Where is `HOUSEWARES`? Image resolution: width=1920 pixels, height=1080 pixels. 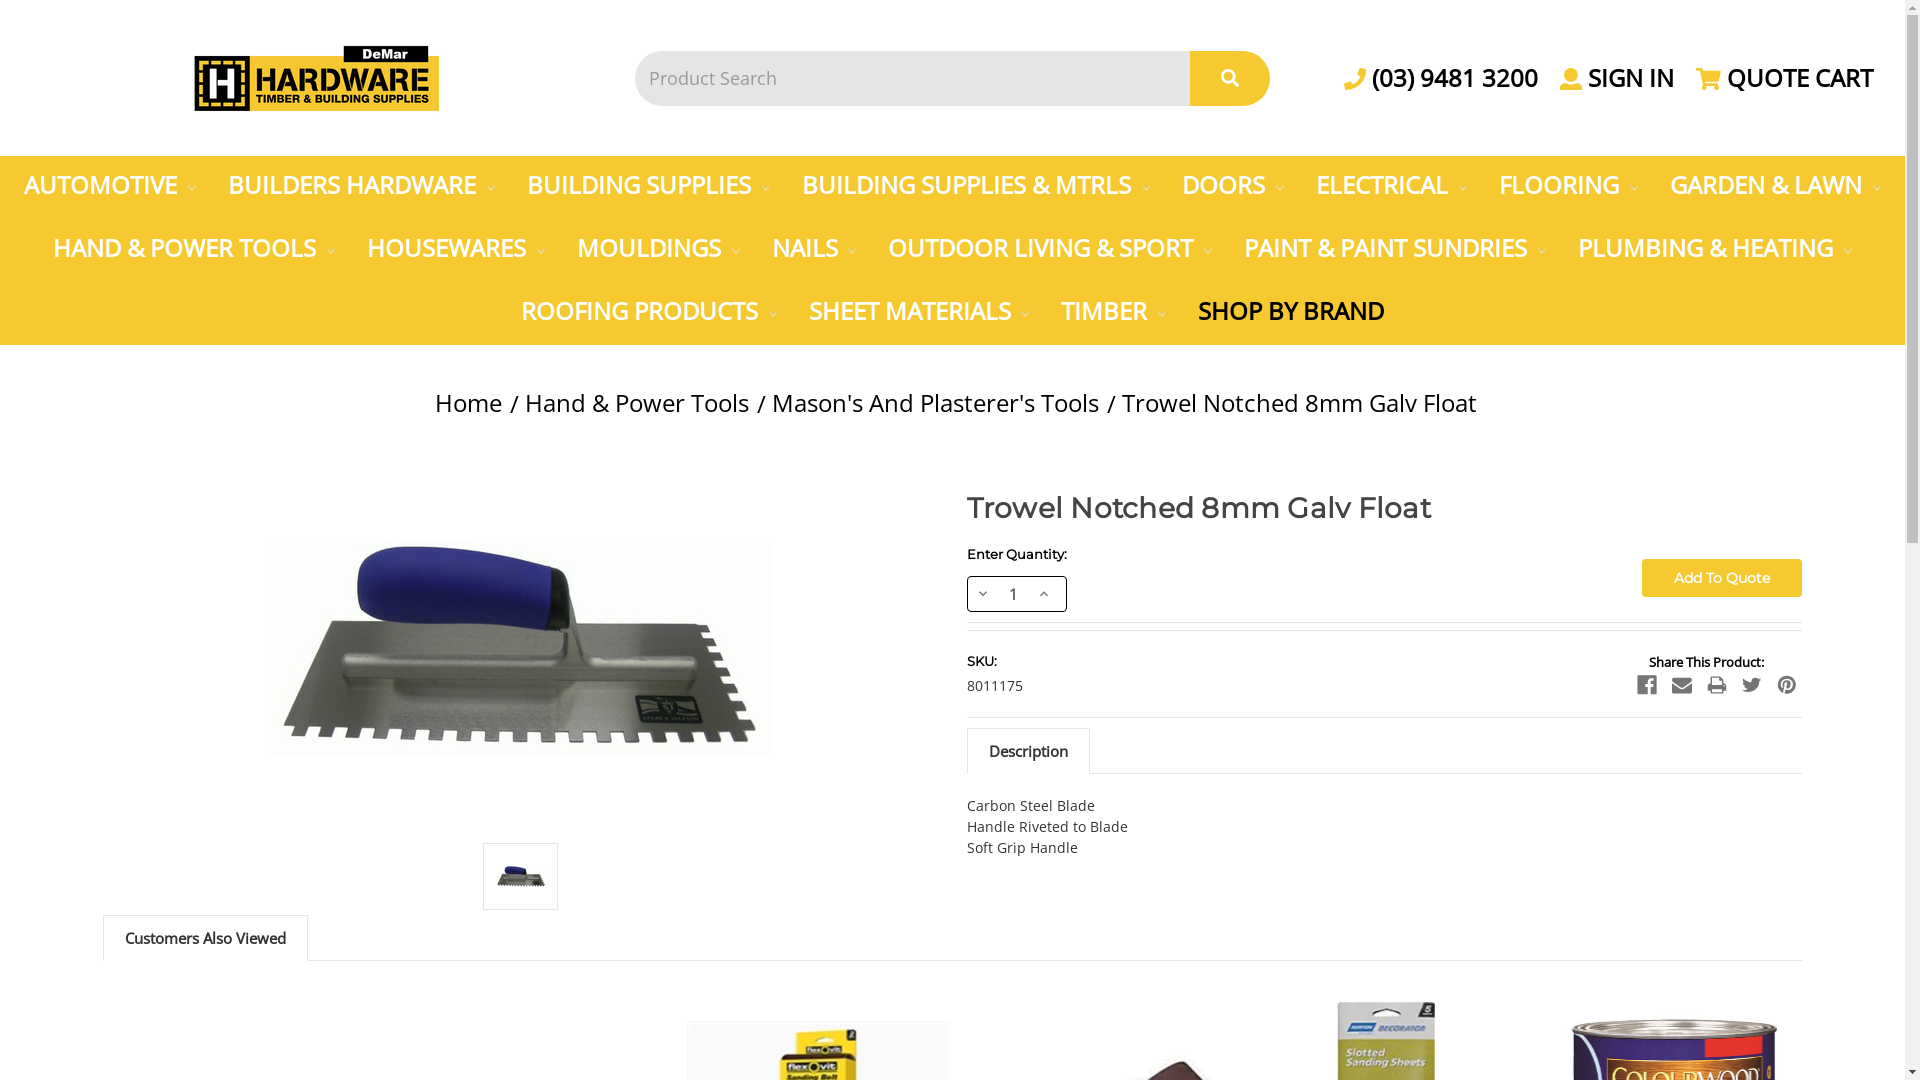
HOUSEWARES is located at coordinates (456, 250).